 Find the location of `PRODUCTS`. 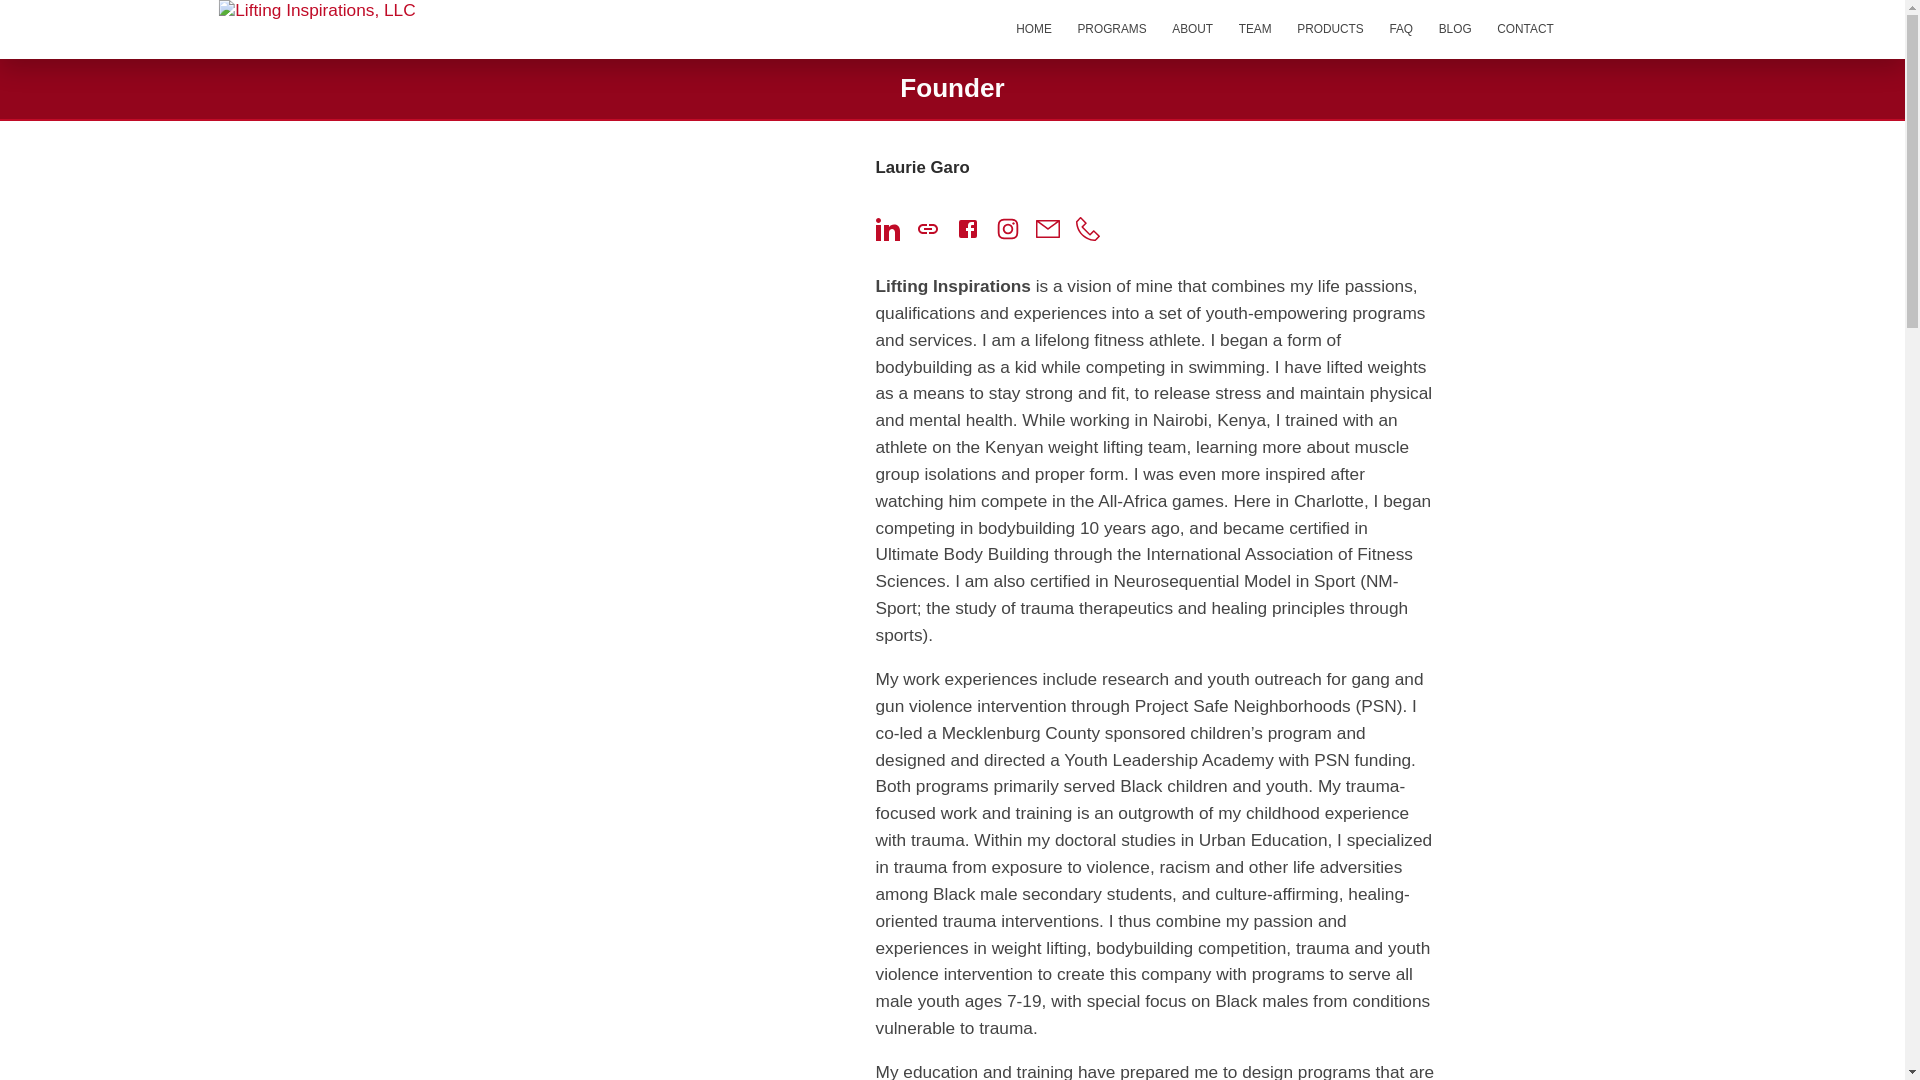

PRODUCTS is located at coordinates (1330, 30).